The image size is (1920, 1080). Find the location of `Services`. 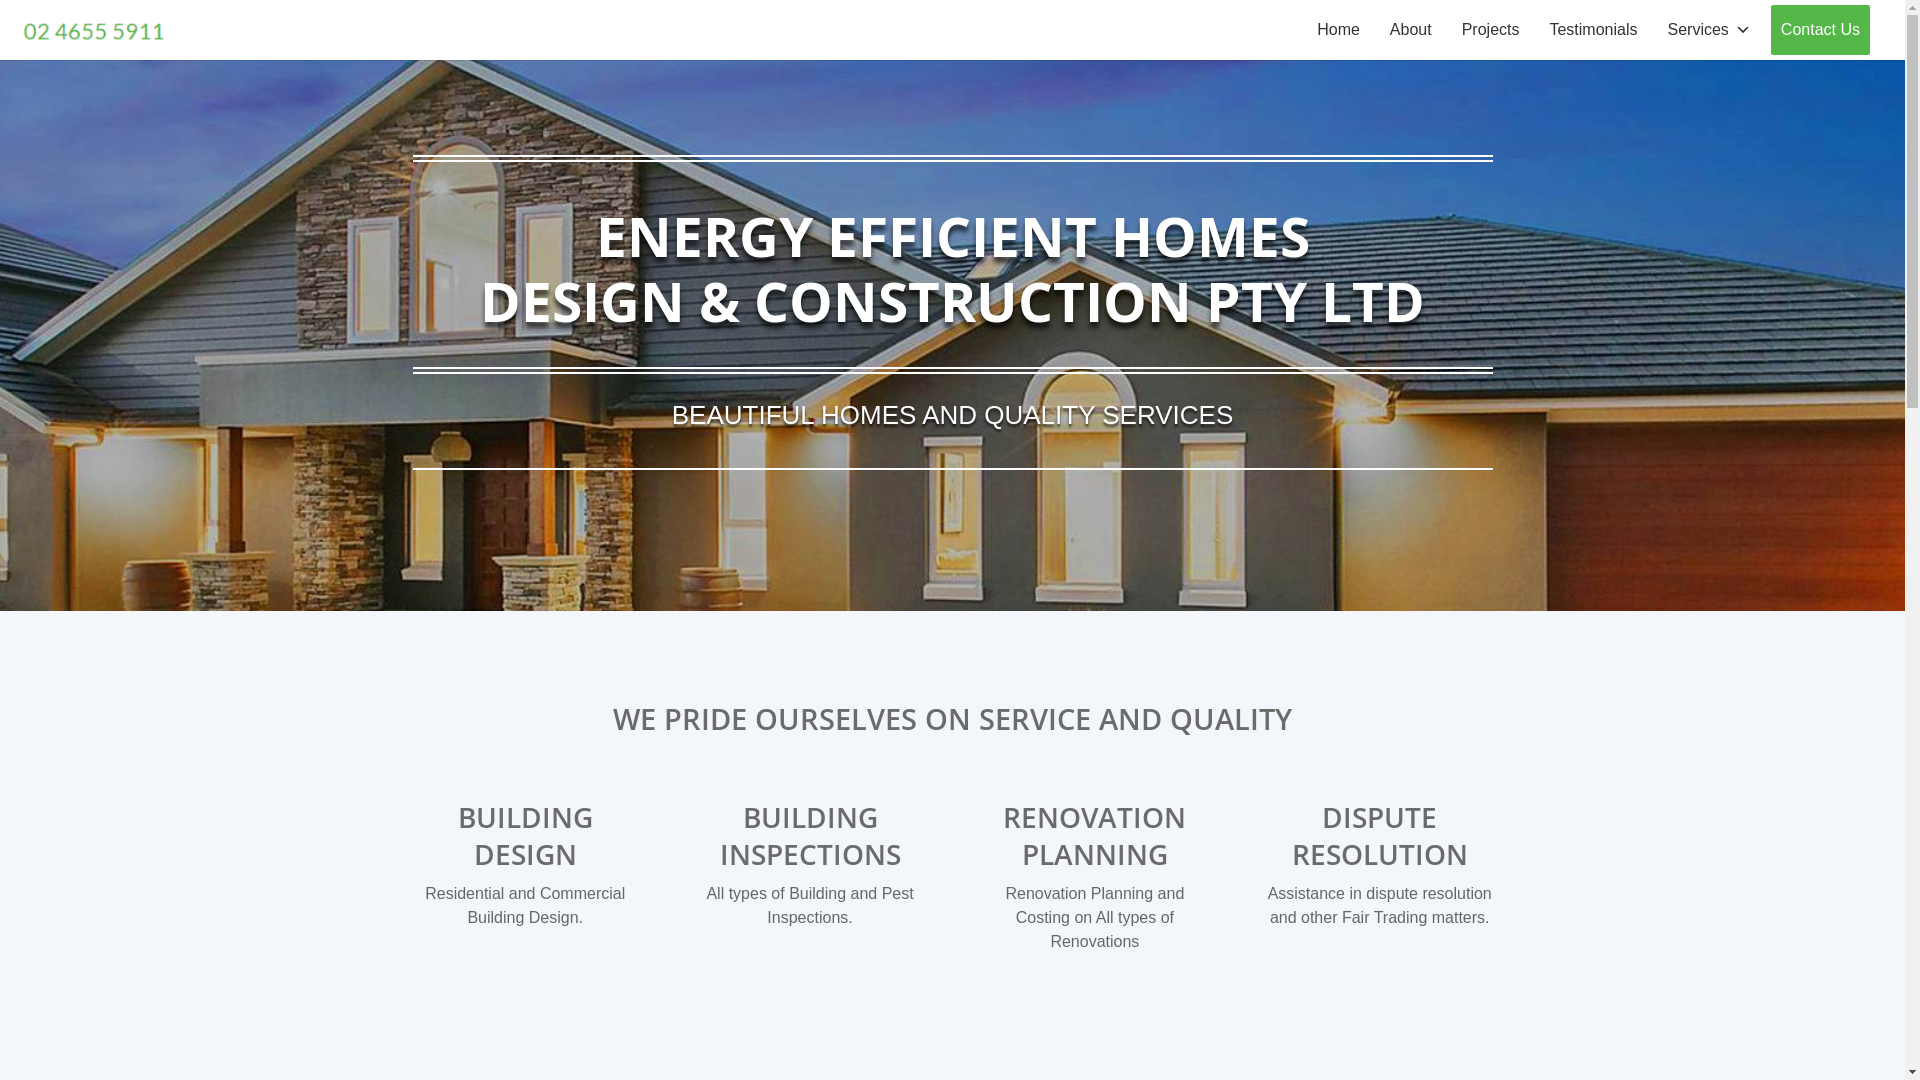

Services is located at coordinates (1710, 30).